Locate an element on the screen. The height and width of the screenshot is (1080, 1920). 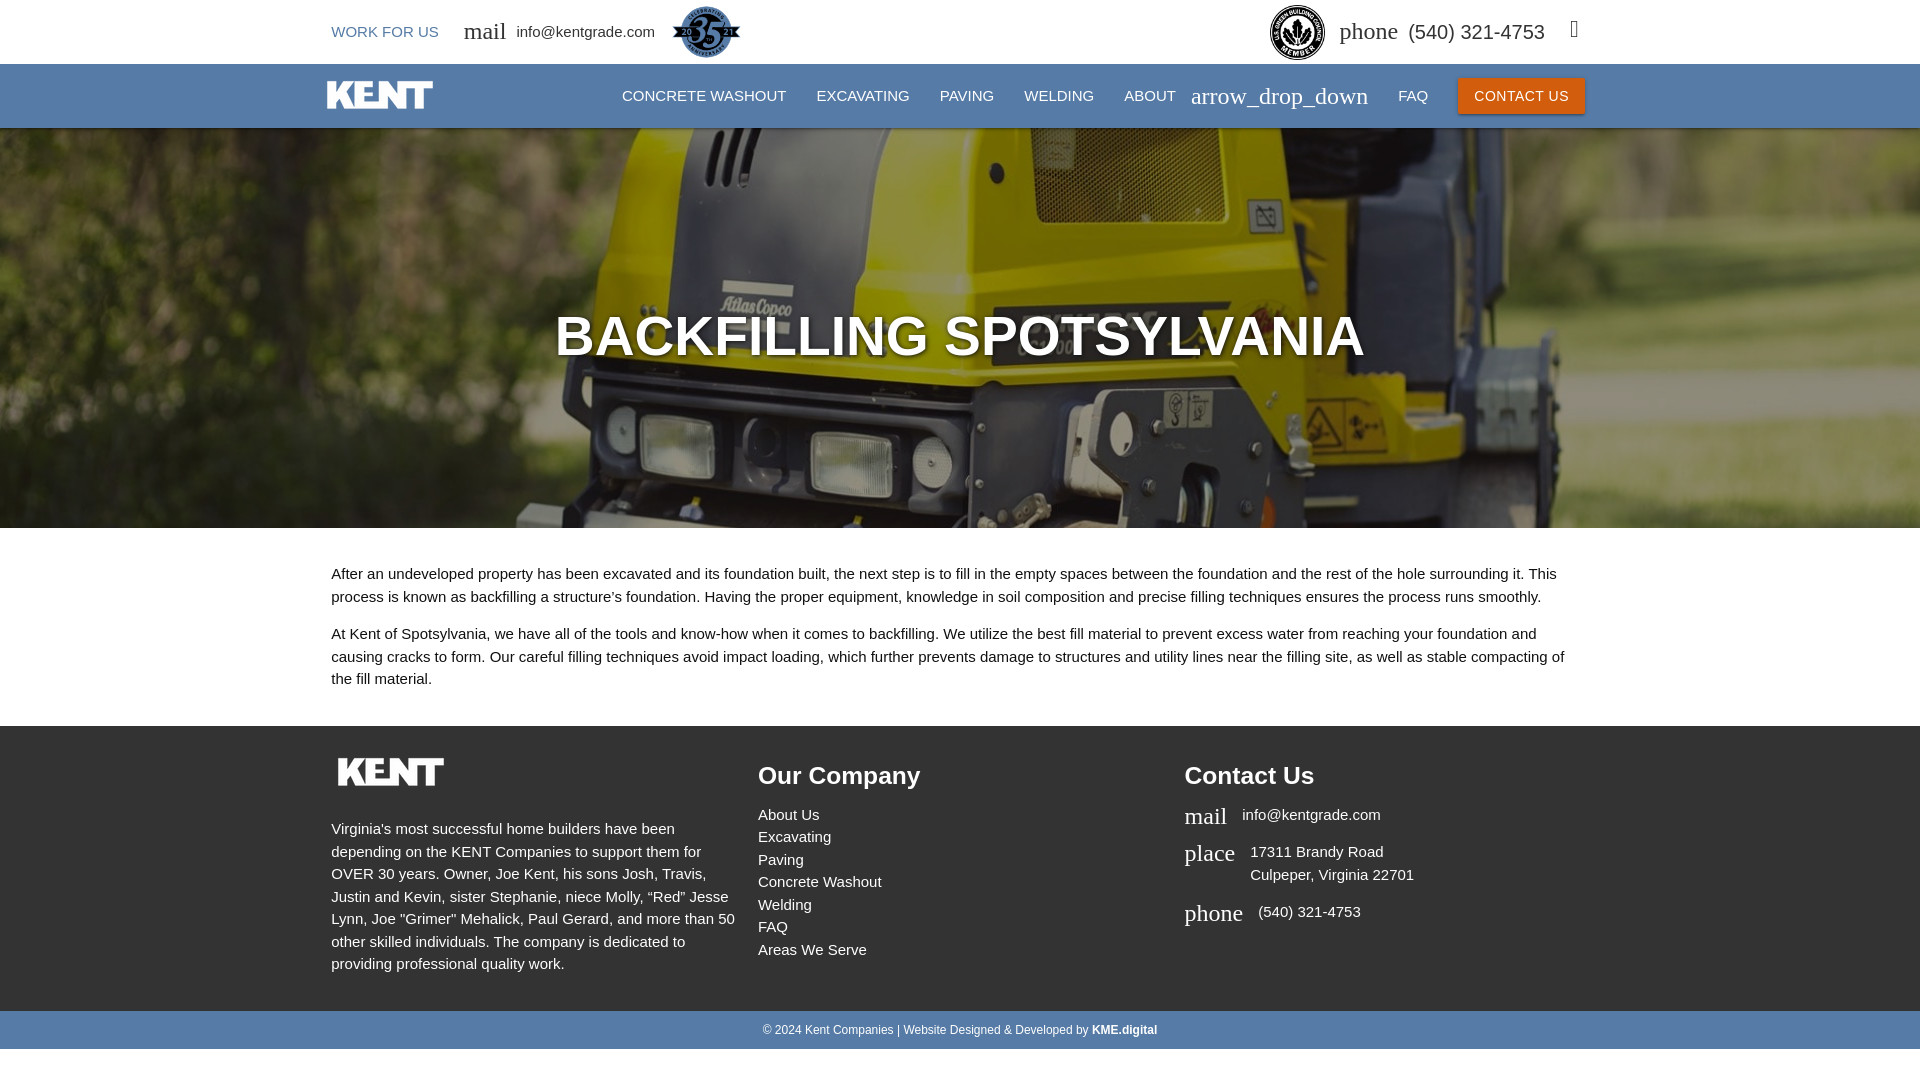
Paving is located at coordinates (967, 96).